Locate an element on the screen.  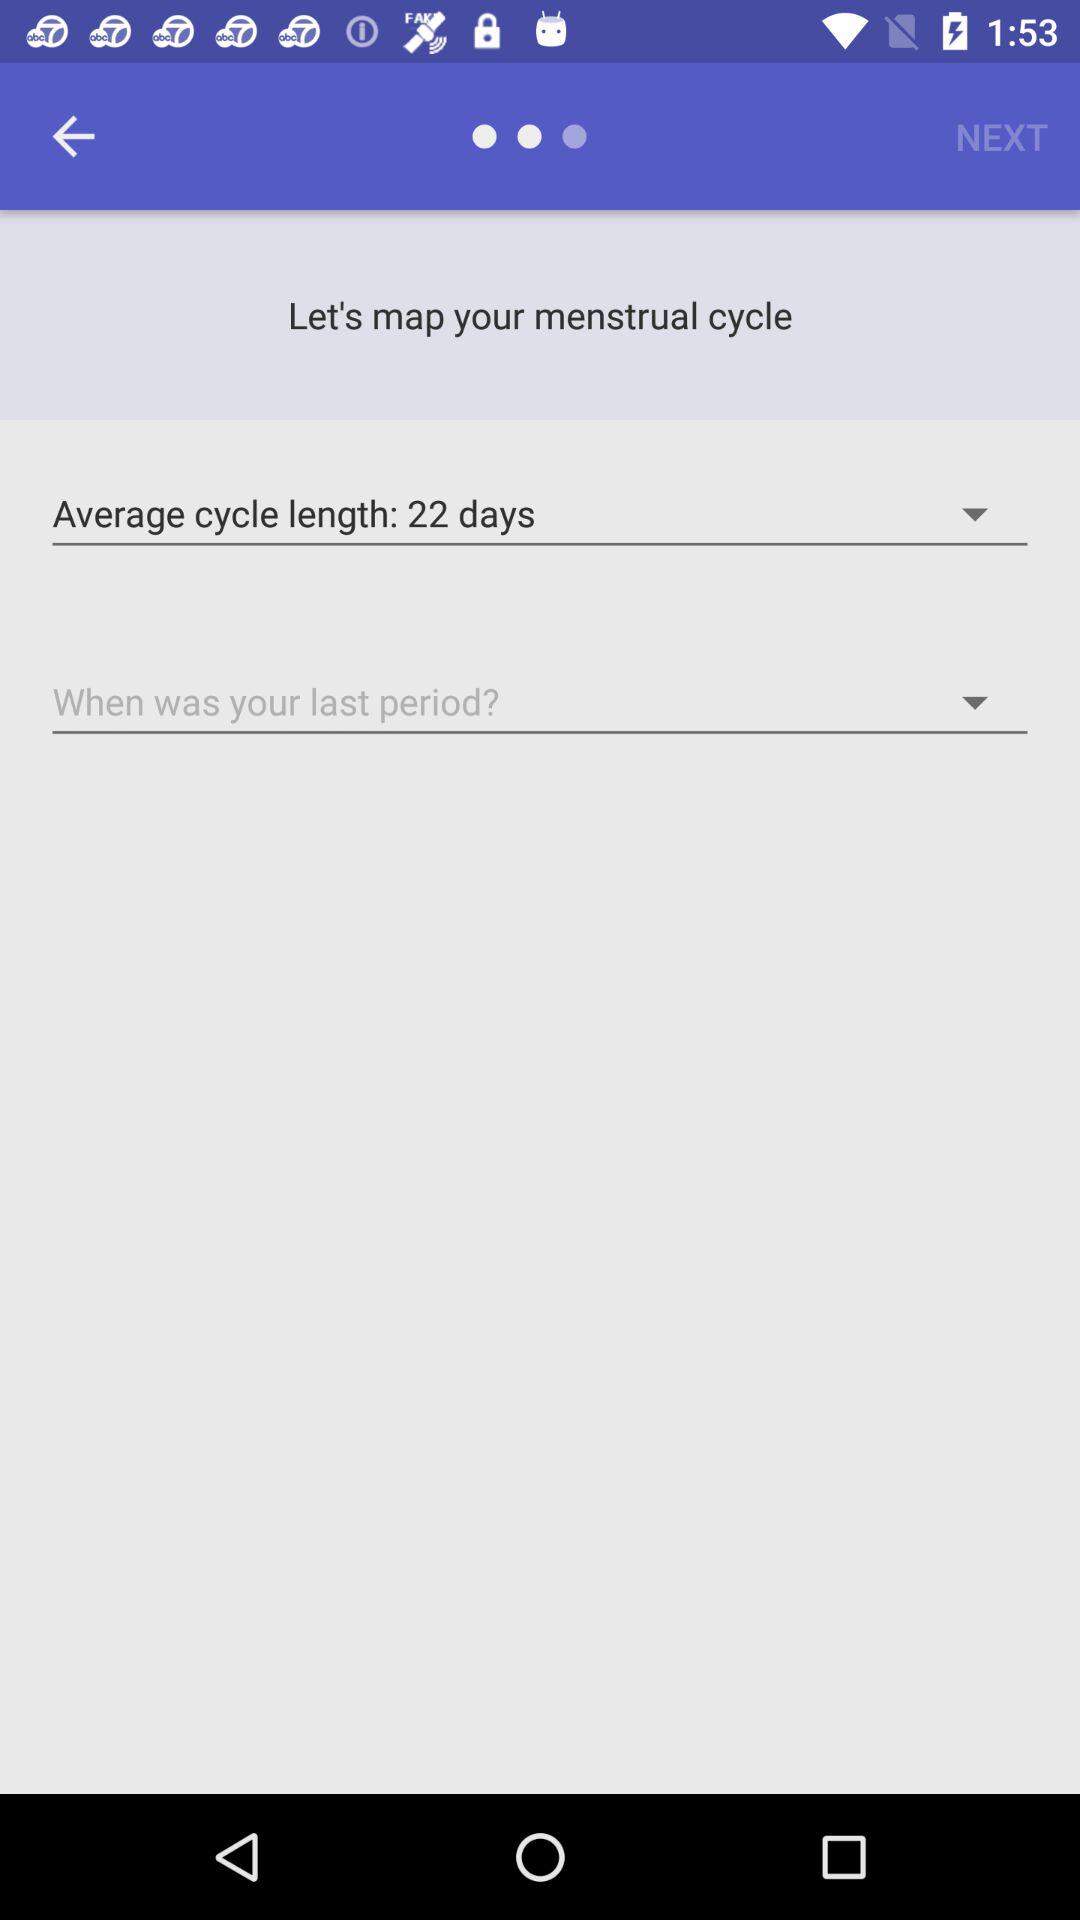
enter numerical value is located at coordinates (540, 702).